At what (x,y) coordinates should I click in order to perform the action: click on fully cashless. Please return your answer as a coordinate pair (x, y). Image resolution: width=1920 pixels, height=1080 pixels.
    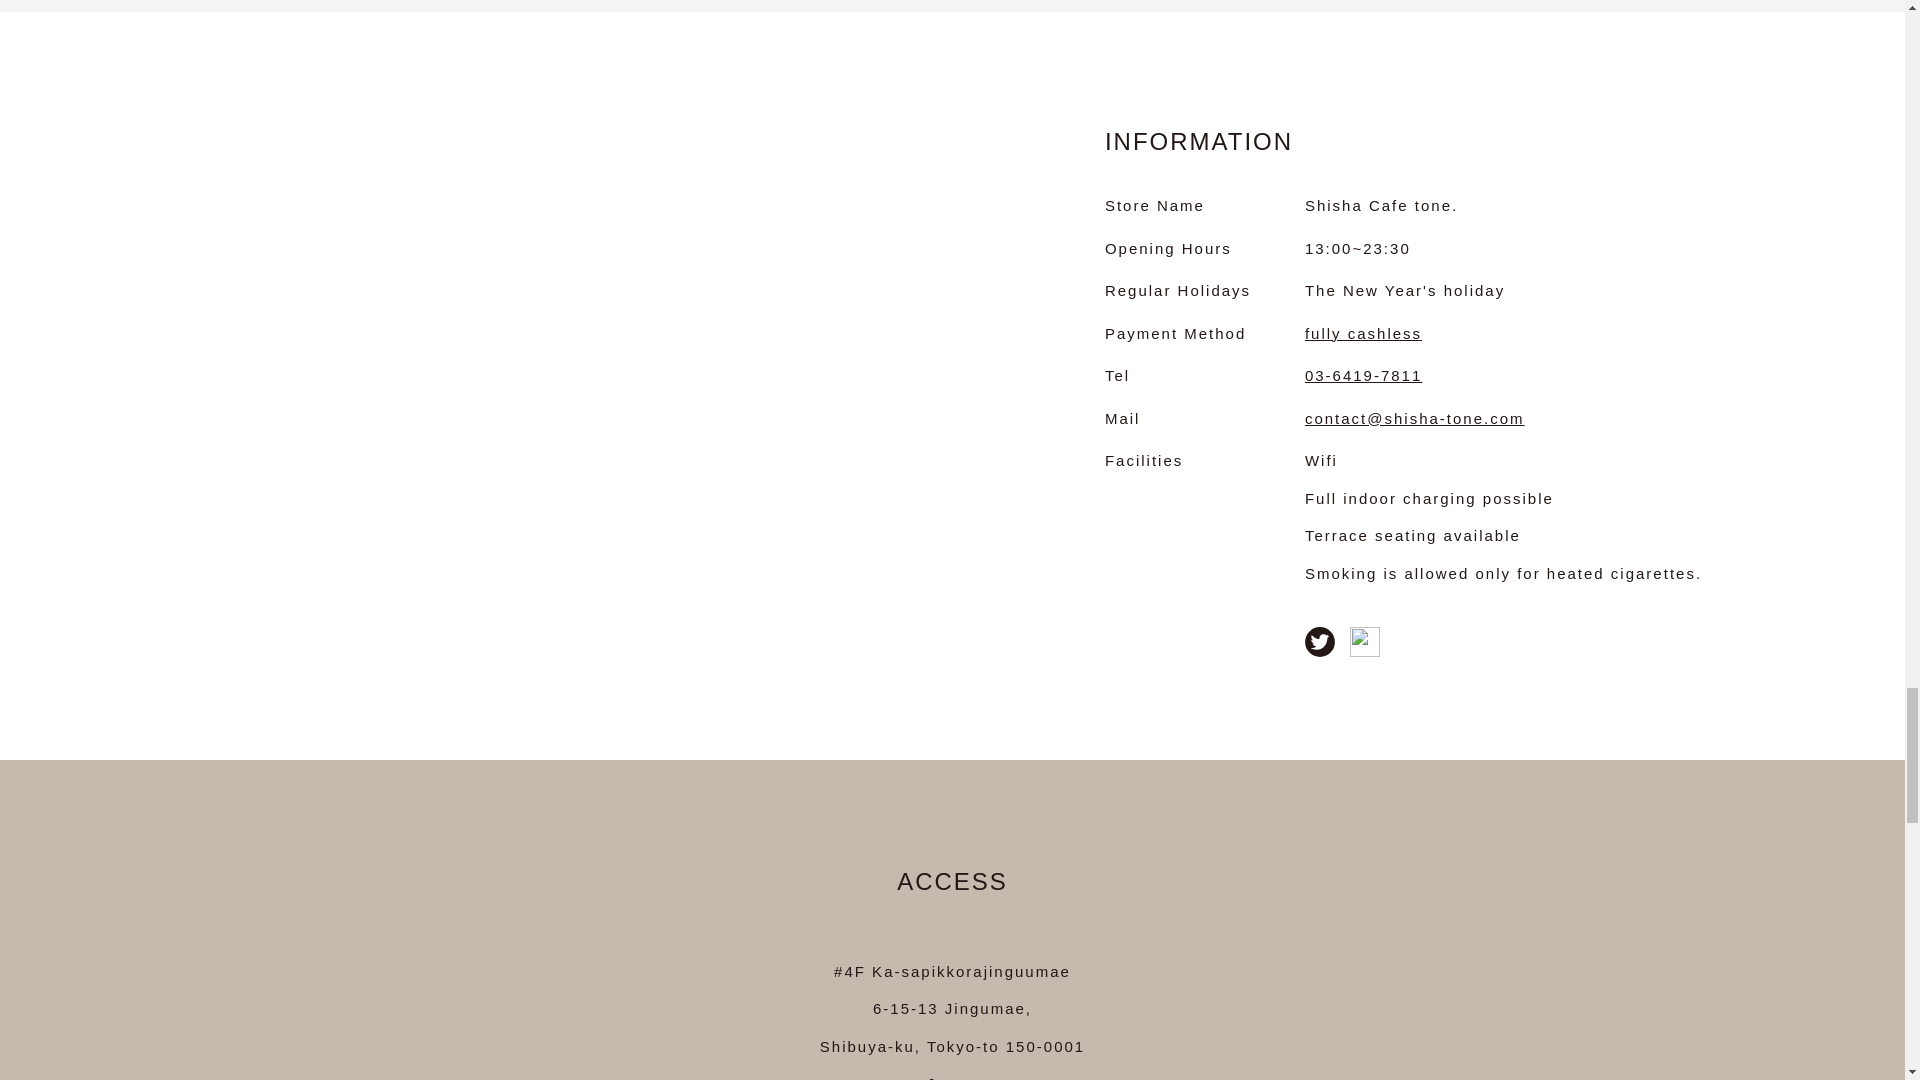
    Looking at the image, I should click on (1364, 334).